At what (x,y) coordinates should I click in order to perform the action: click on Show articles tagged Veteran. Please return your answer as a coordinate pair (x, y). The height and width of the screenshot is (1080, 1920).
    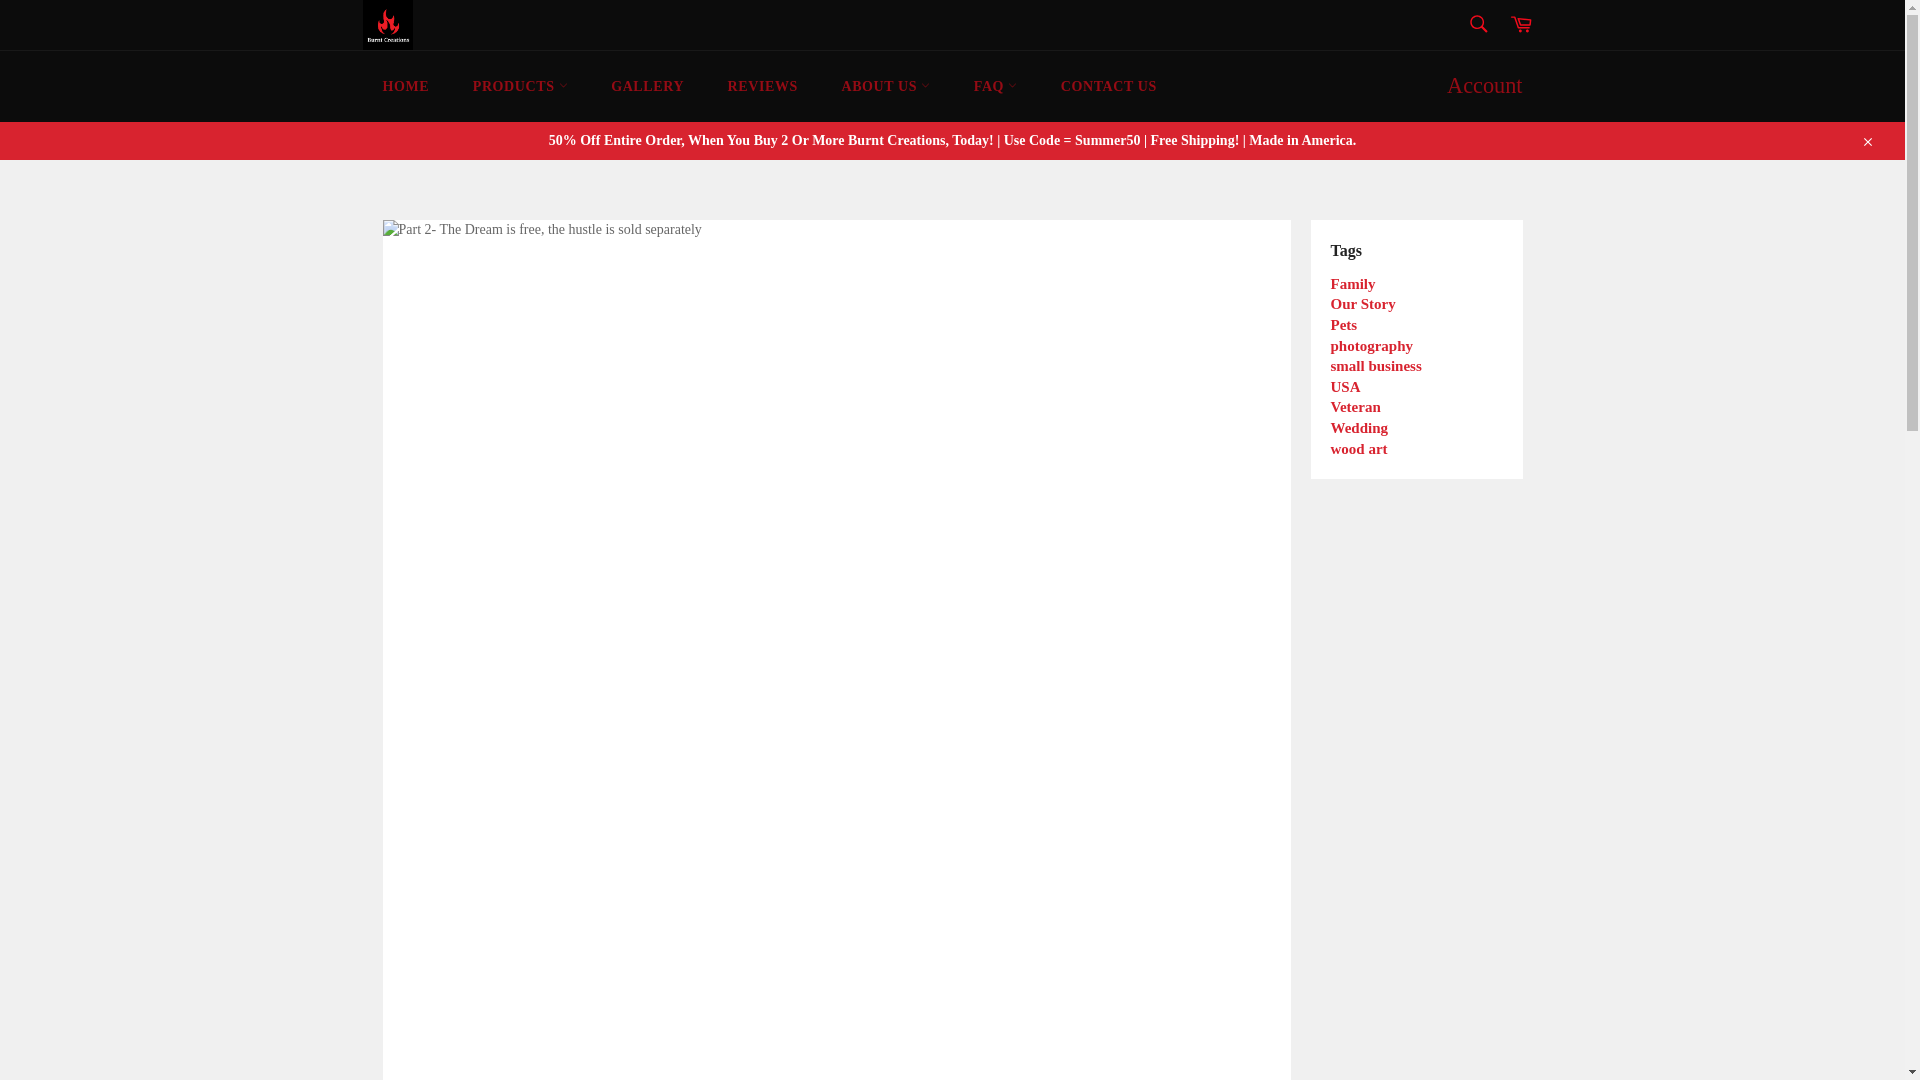
    Looking at the image, I should click on (1355, 406).